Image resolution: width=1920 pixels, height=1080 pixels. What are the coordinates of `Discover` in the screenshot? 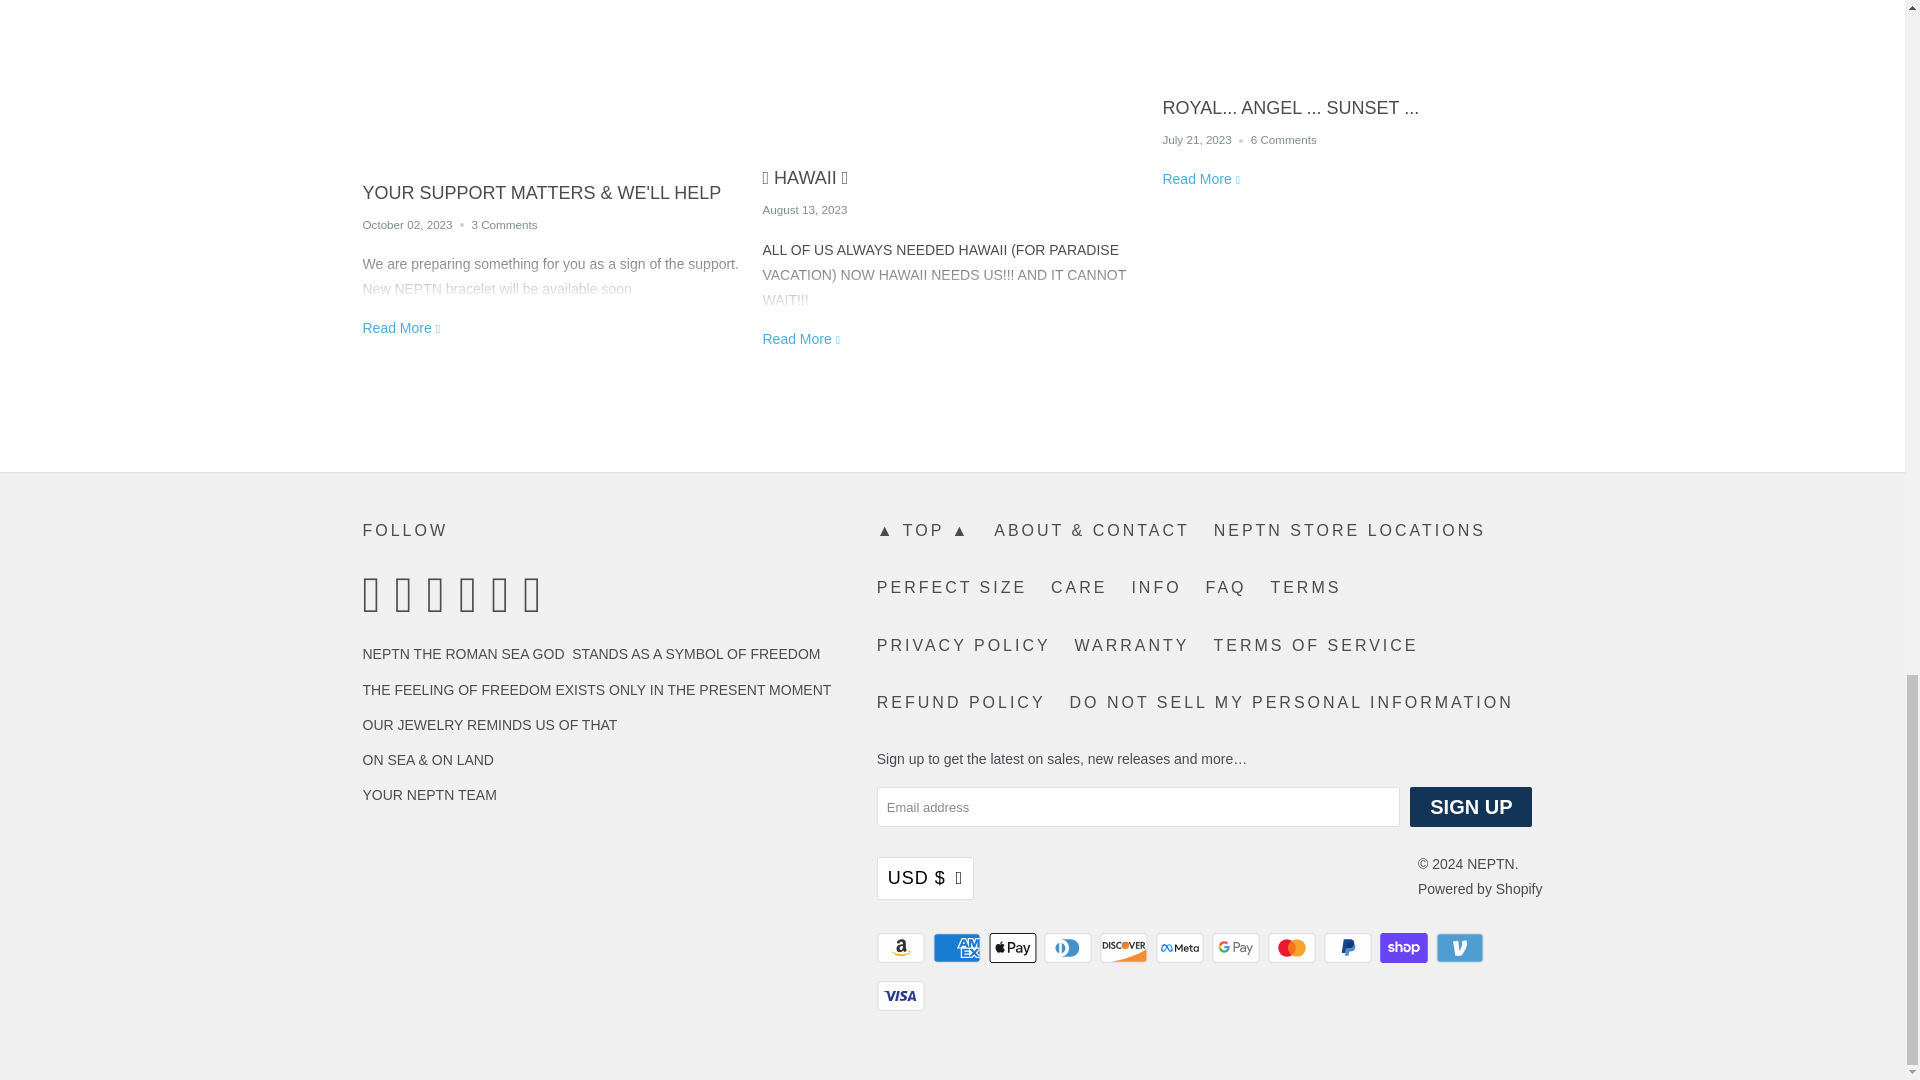 It's located at (1126, 948).